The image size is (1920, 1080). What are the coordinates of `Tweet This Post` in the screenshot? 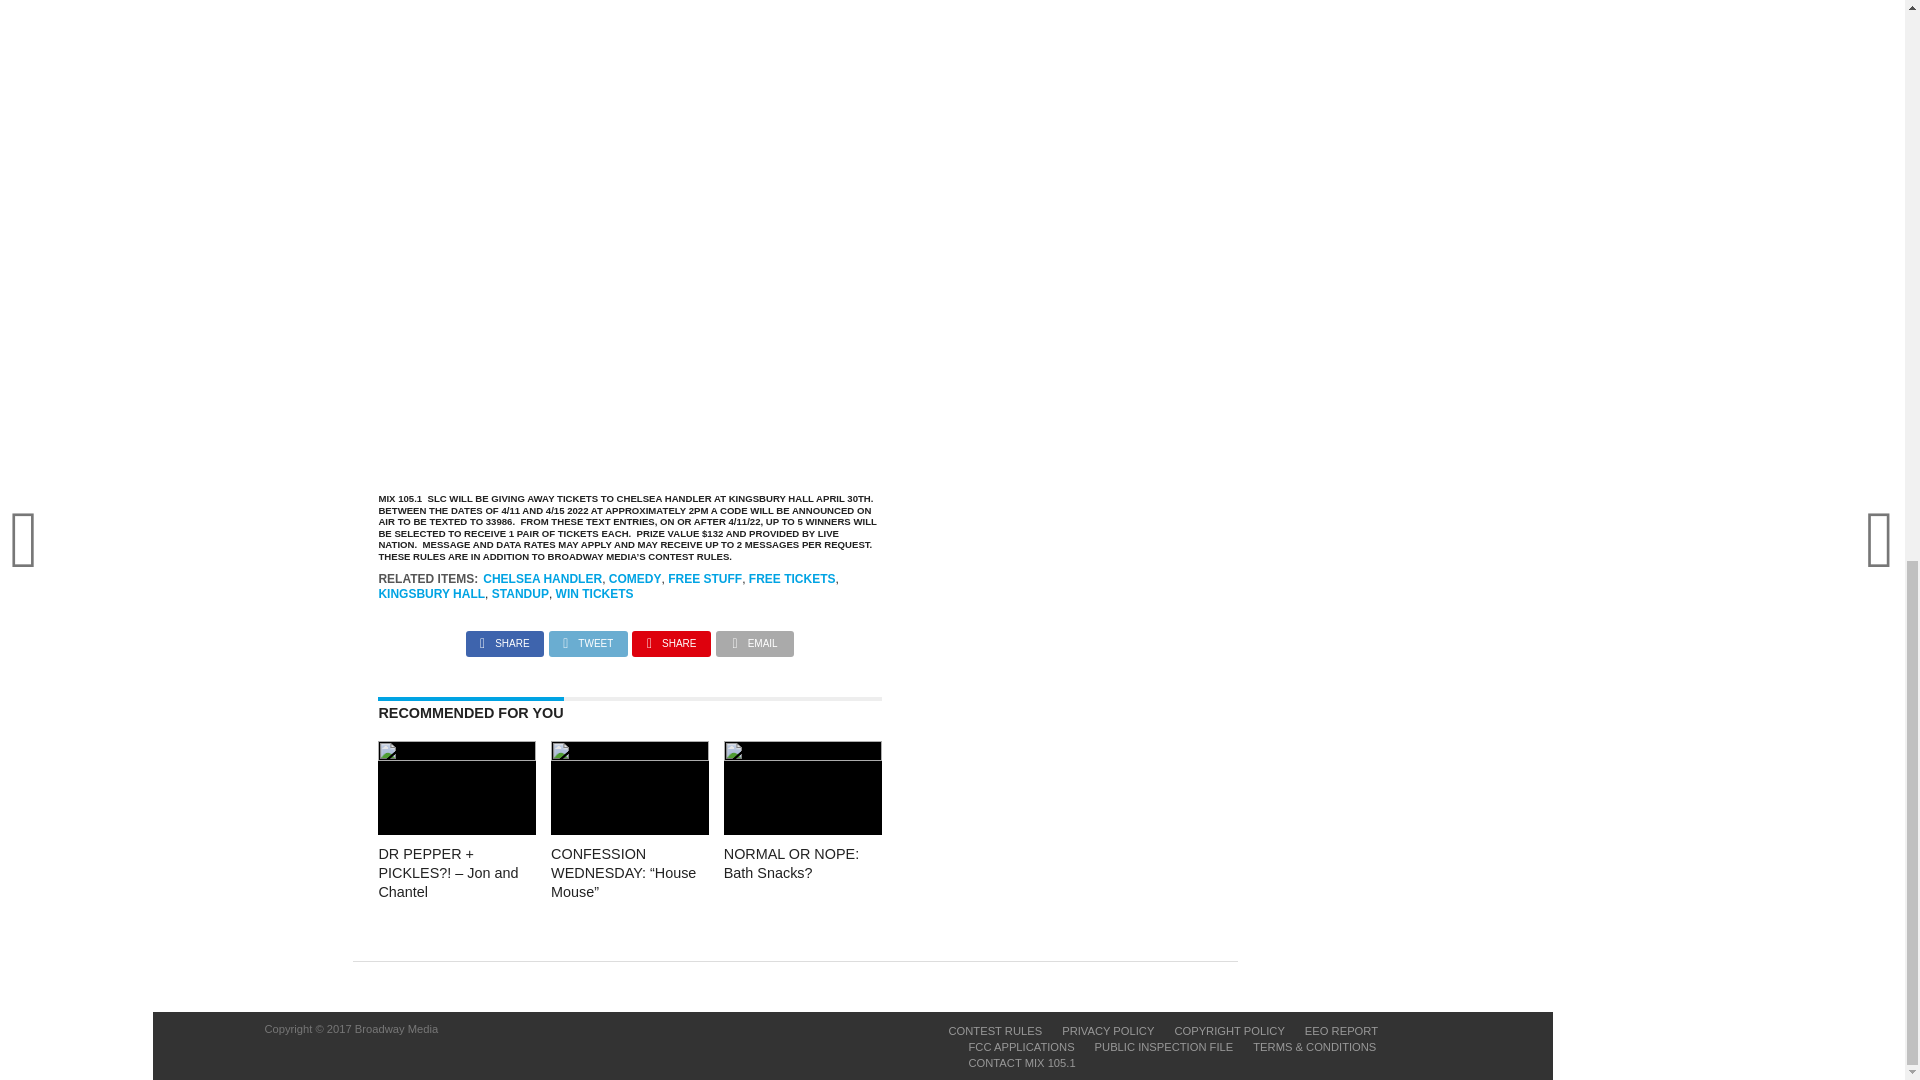 It's located at (588, 638).